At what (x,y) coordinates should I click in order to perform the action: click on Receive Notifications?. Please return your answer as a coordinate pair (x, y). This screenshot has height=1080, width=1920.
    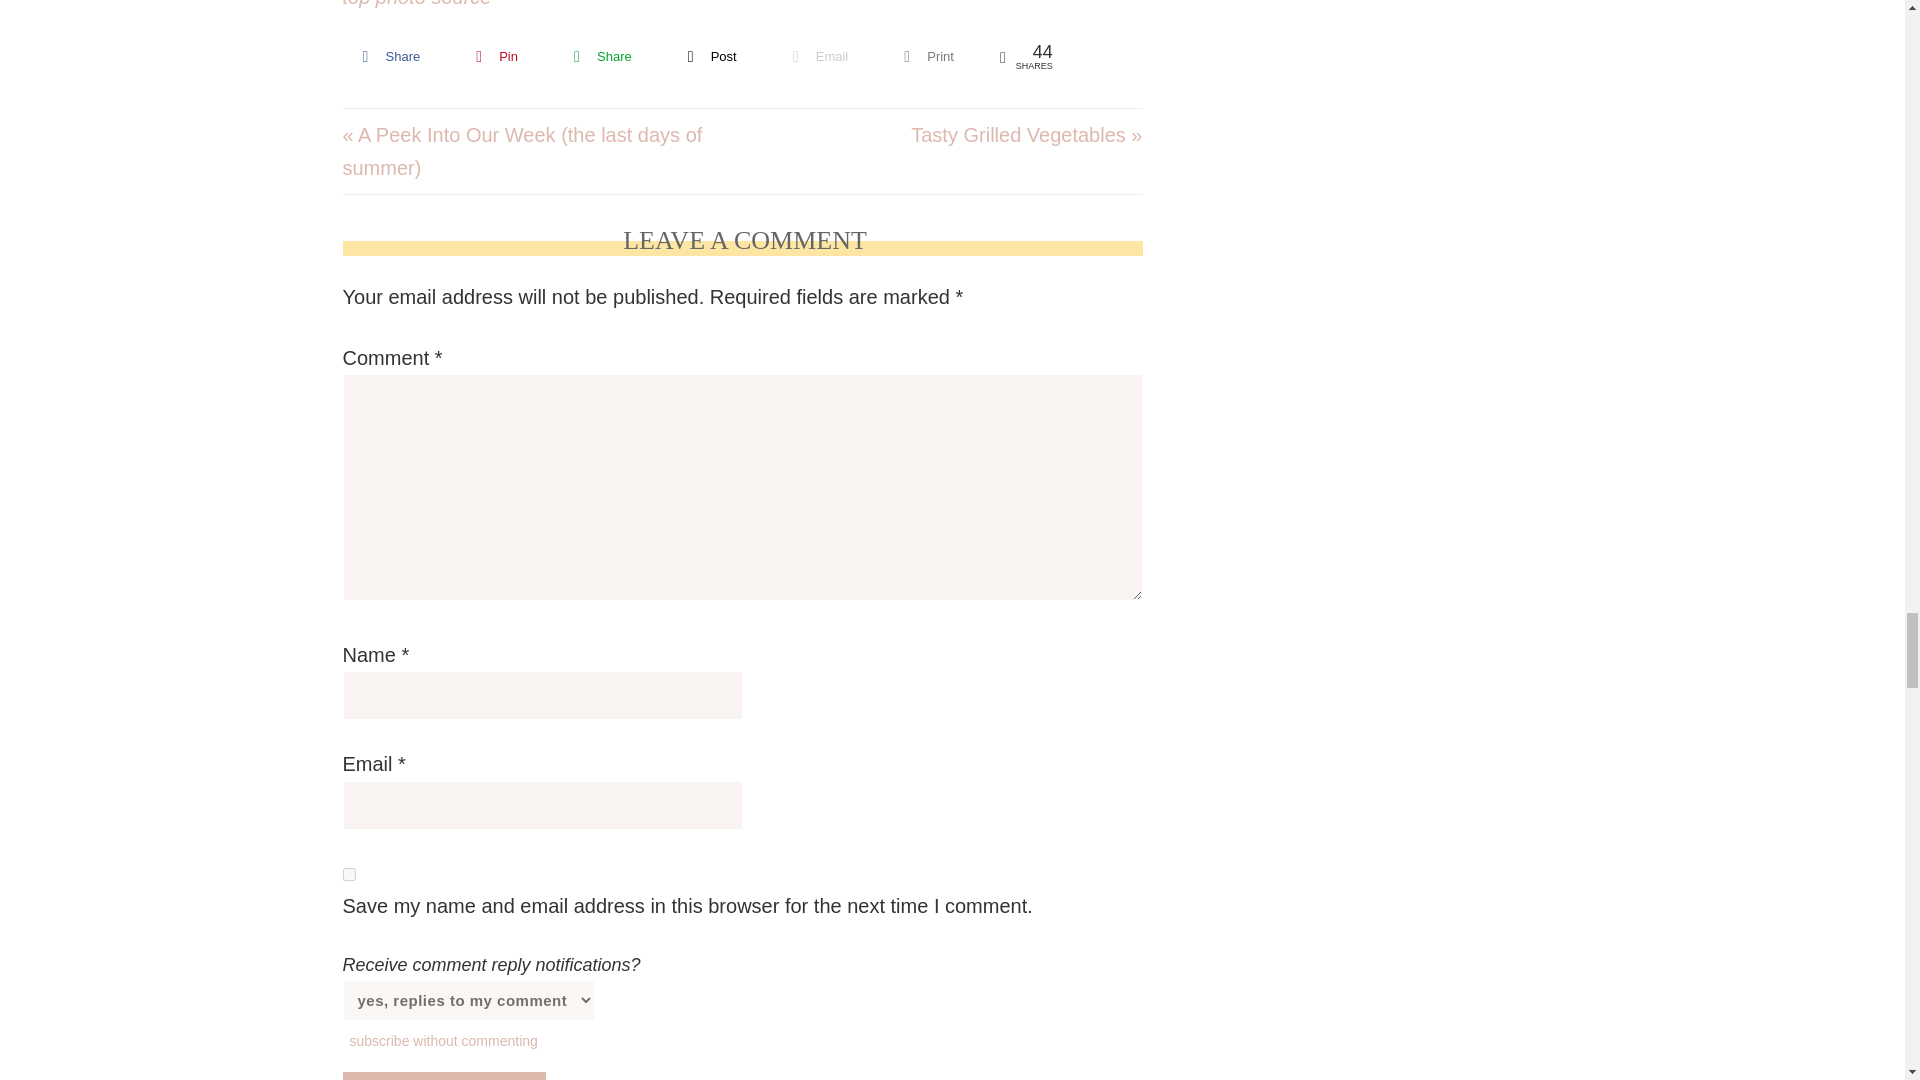
    Looking at the image, I should click on (467, 1000).